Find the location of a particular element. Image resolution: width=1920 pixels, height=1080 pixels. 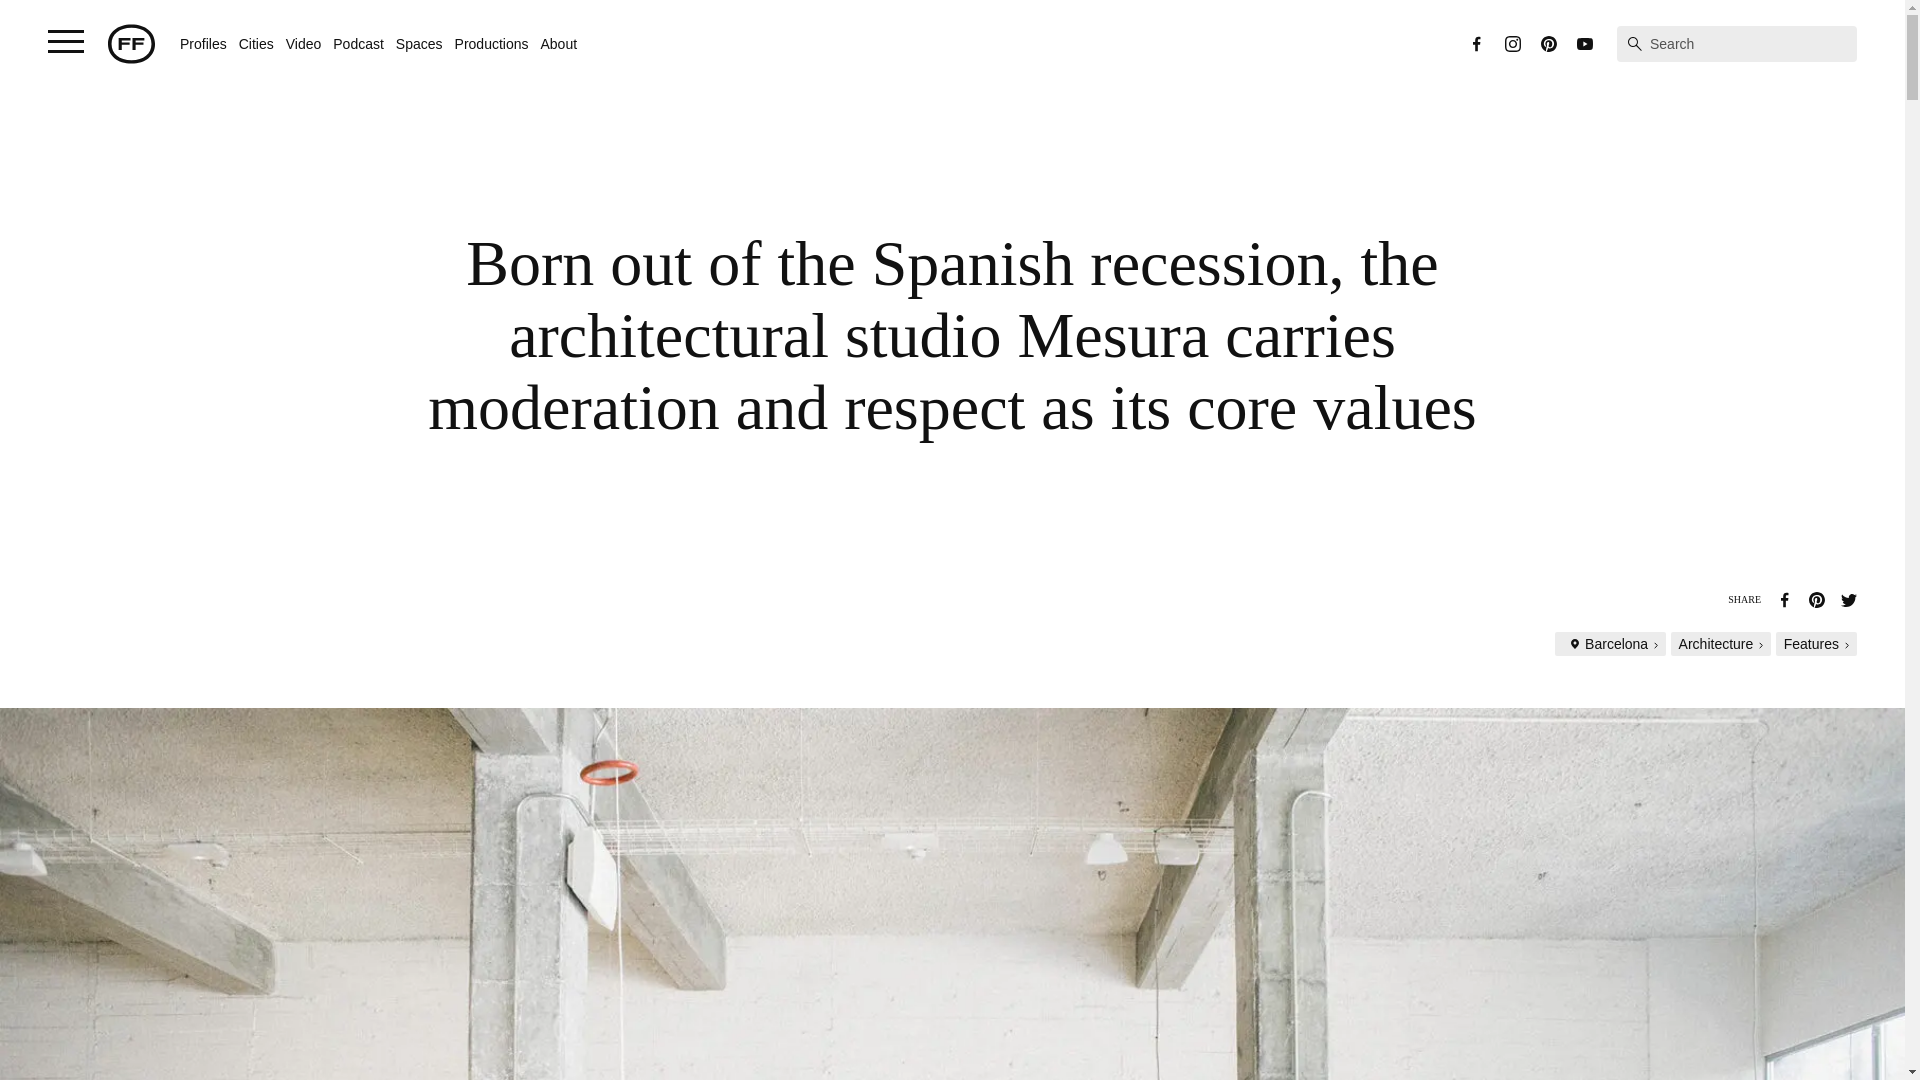

YouTube is located at coordinates (1584, 43).